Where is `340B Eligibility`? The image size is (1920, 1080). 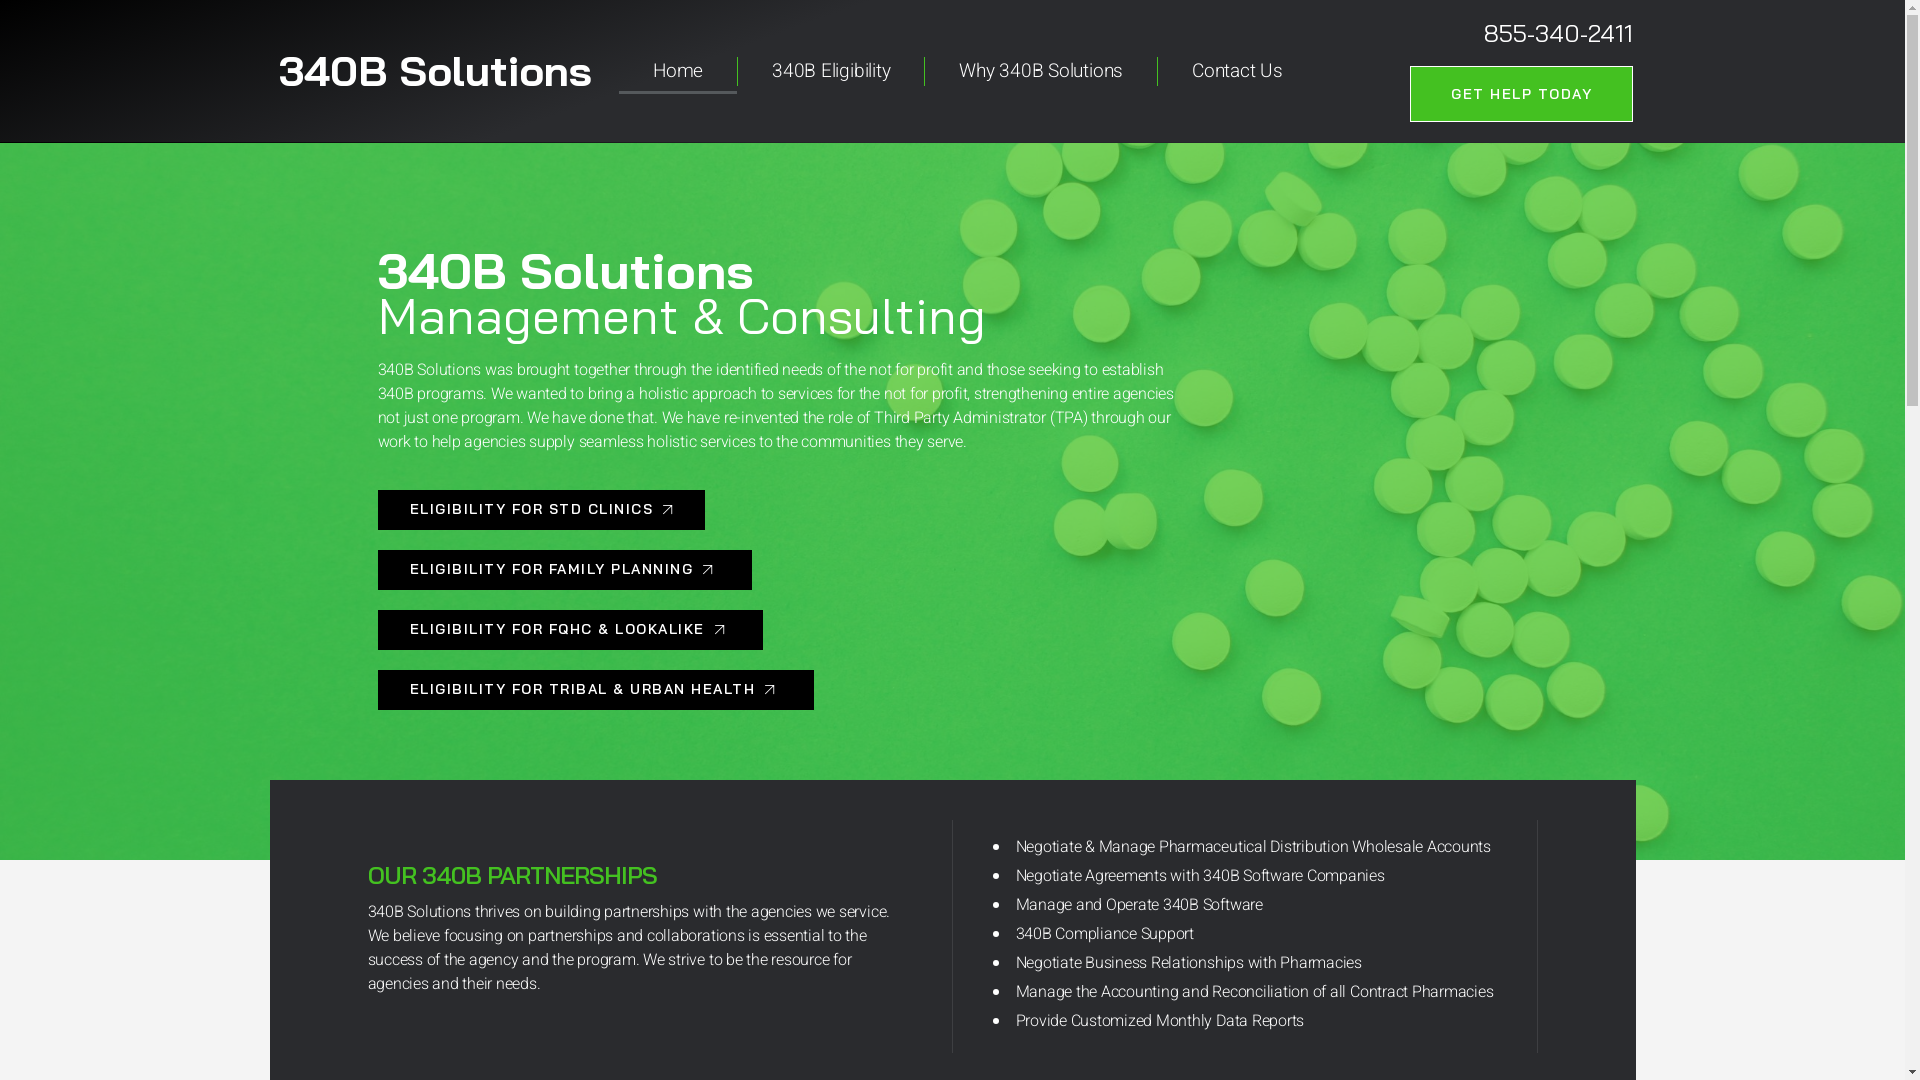
340B Eligibility is located at coordinates (831, 71).